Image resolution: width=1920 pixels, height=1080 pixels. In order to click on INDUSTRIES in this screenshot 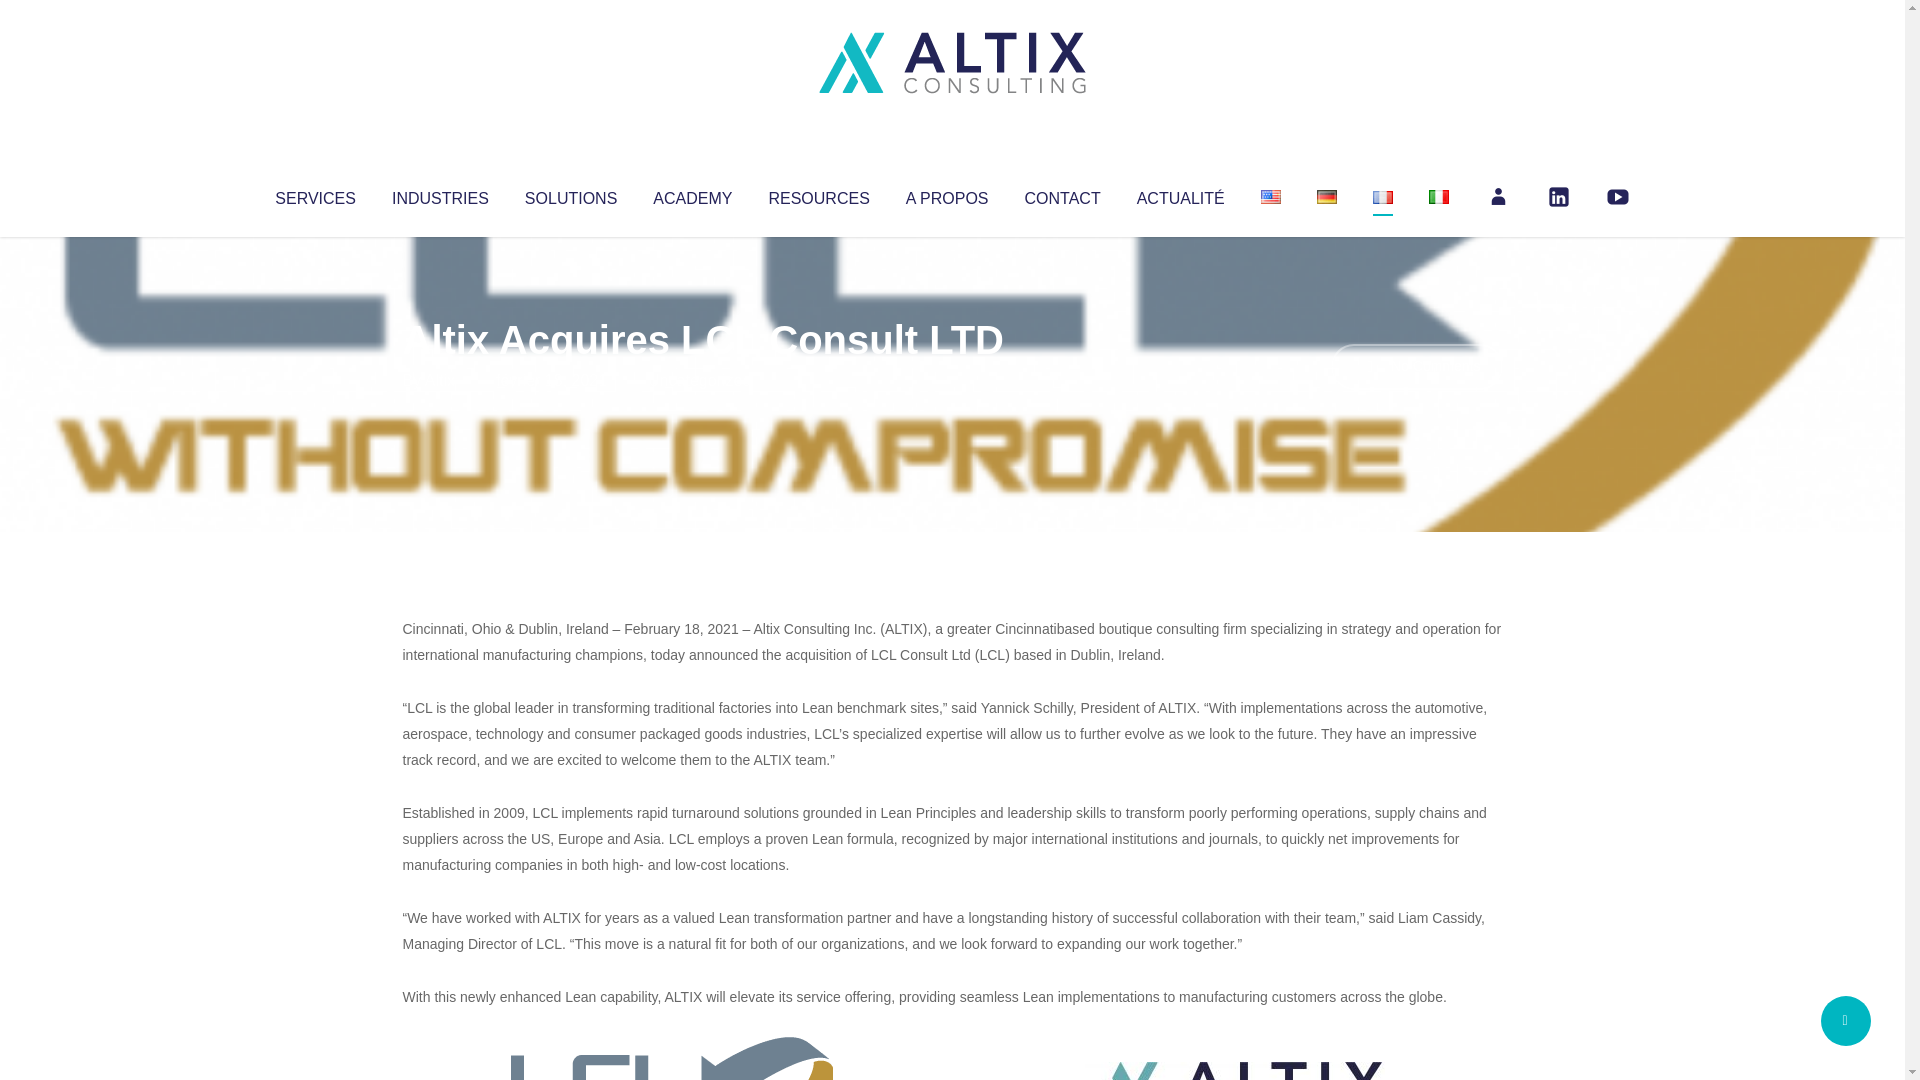, I will do `click(440, 194)`.